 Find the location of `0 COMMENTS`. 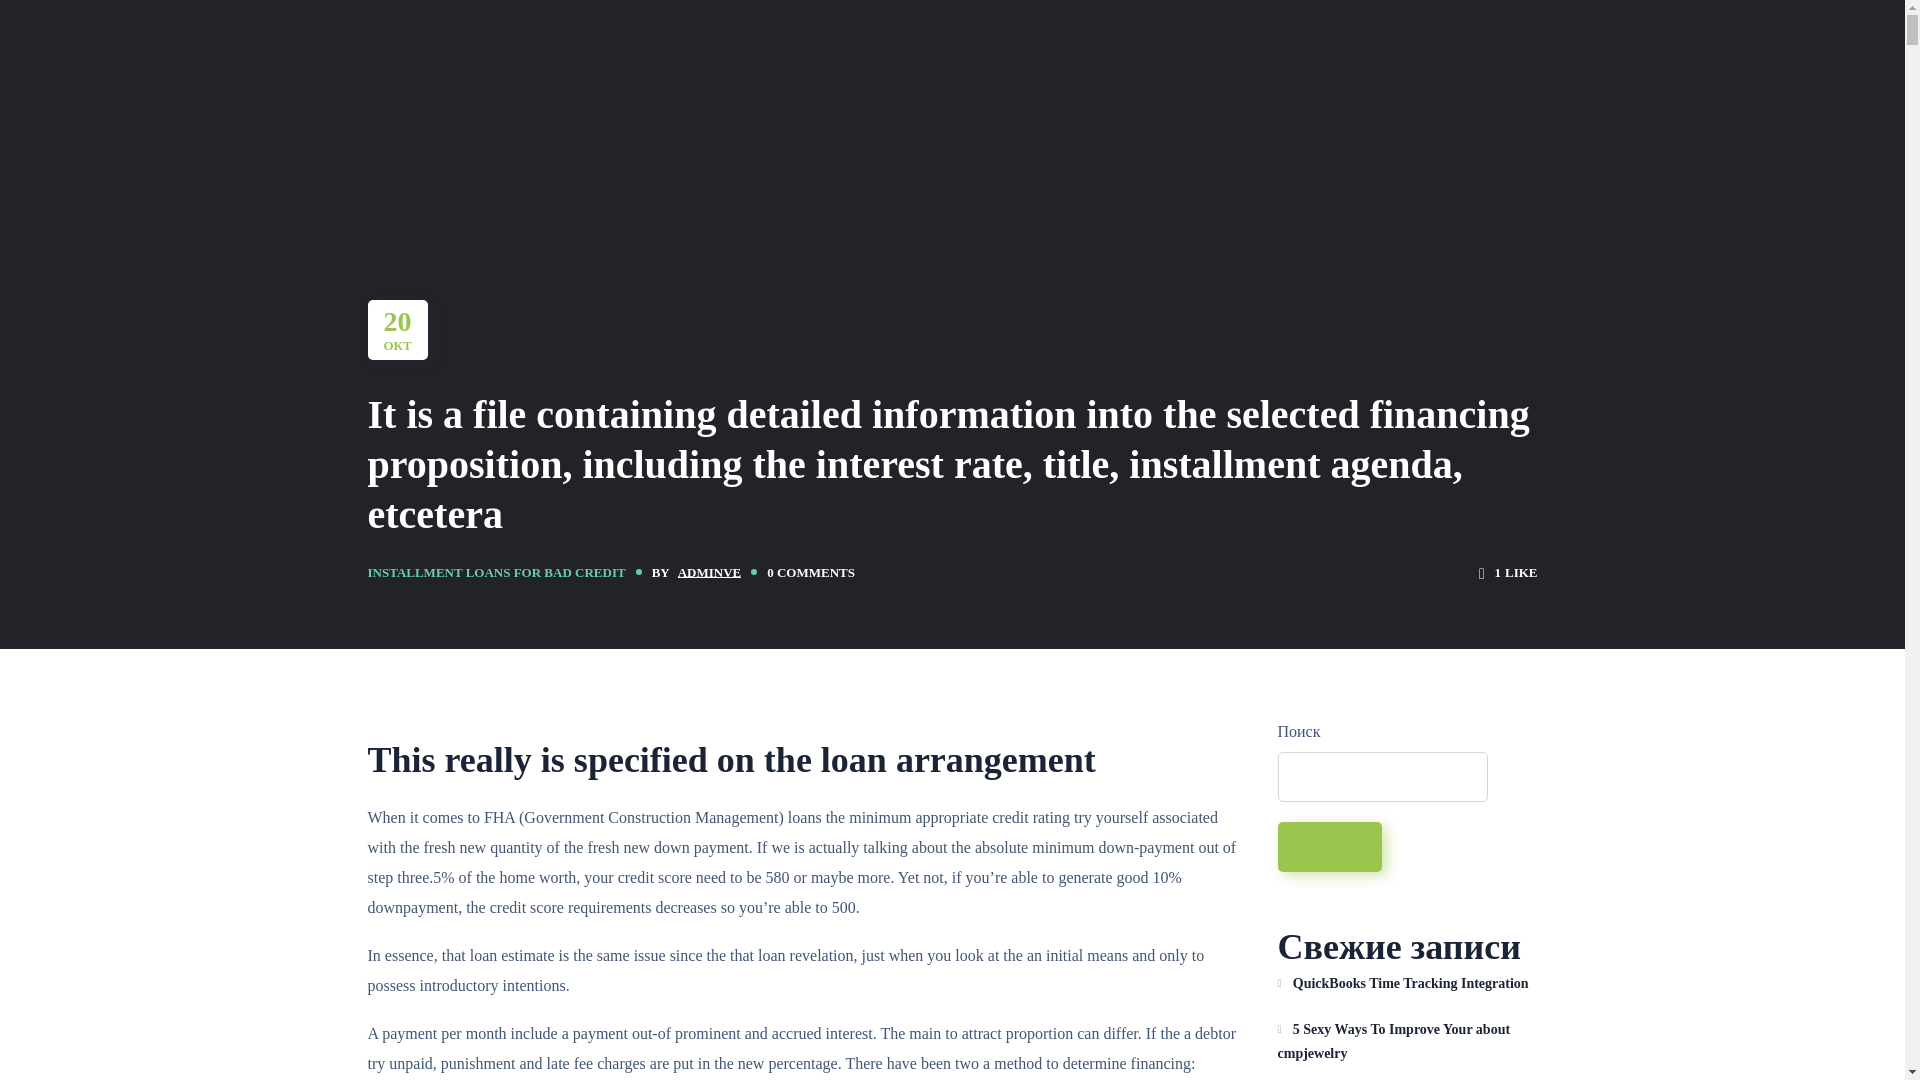

0 COMMENTS is located at coordinates (810, 572).